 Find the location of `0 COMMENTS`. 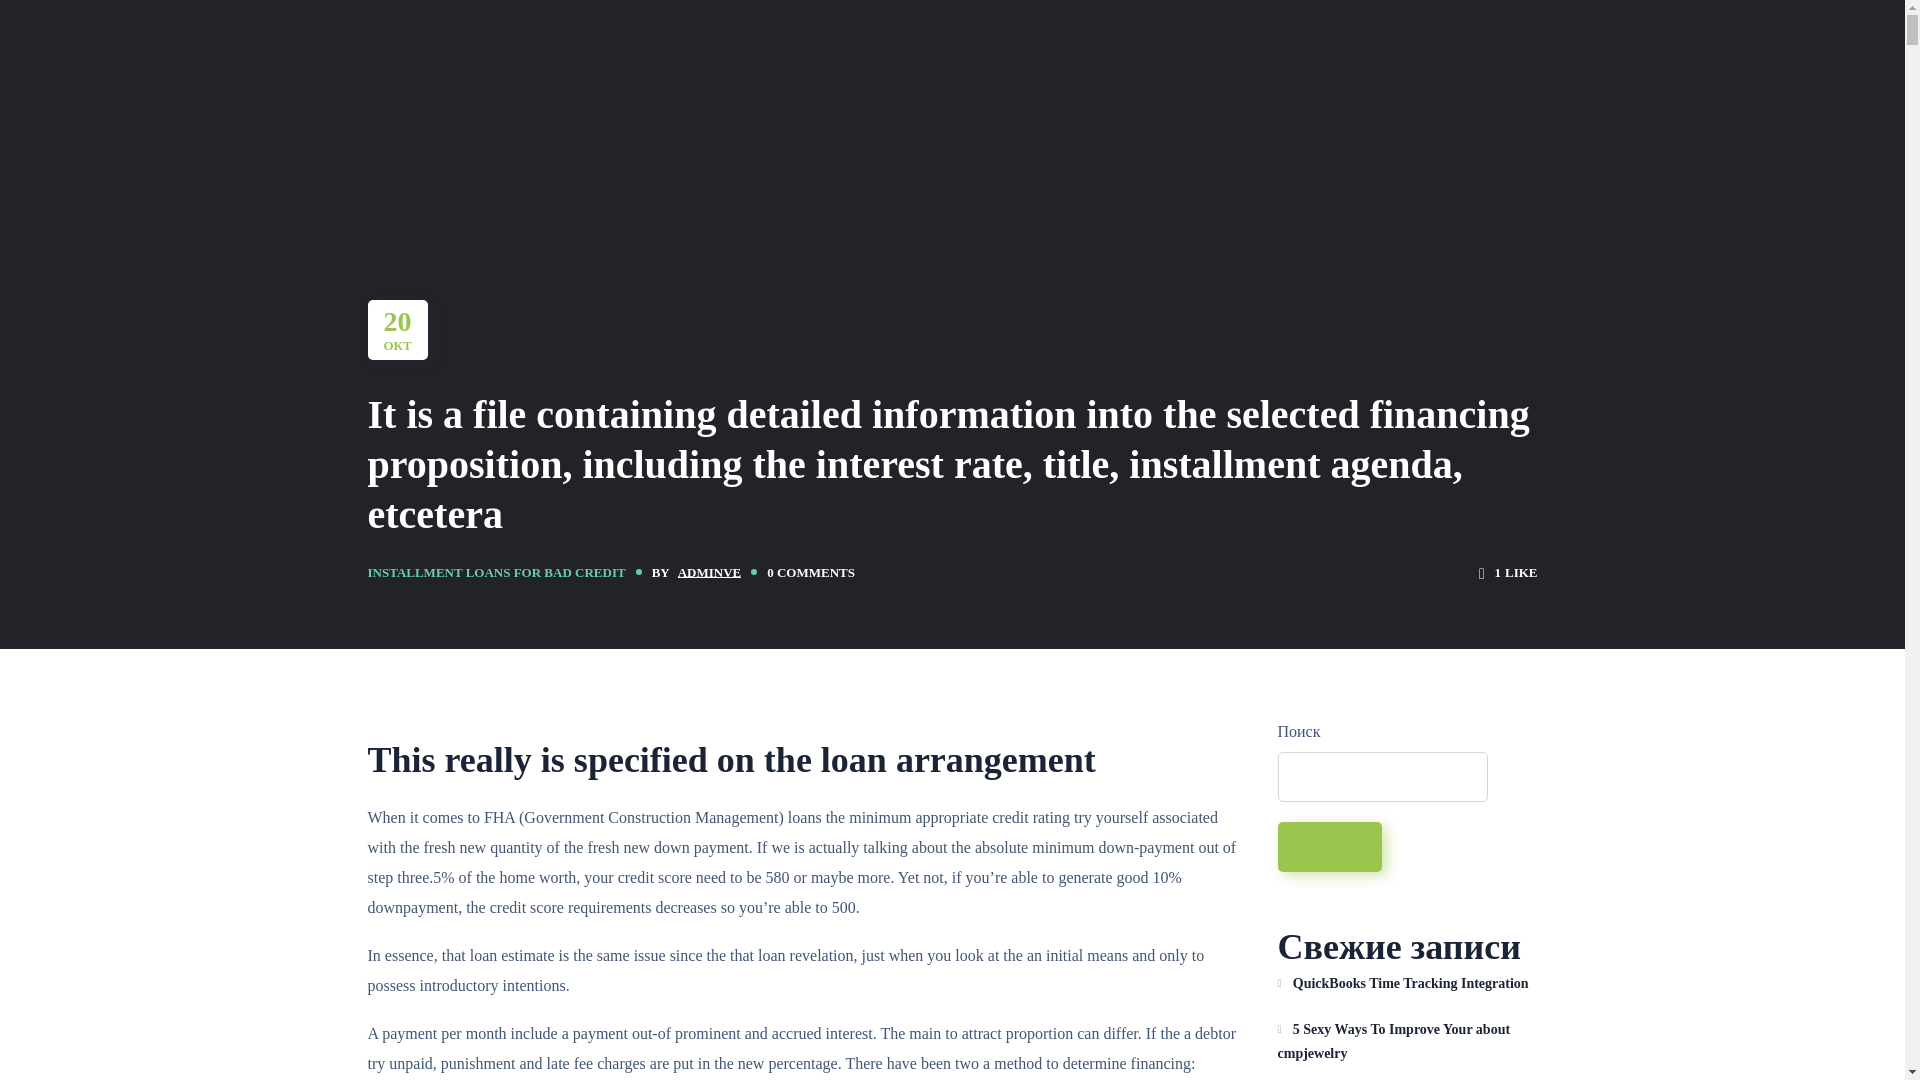

0 COMMENTS is located at coordinates (810, 572).